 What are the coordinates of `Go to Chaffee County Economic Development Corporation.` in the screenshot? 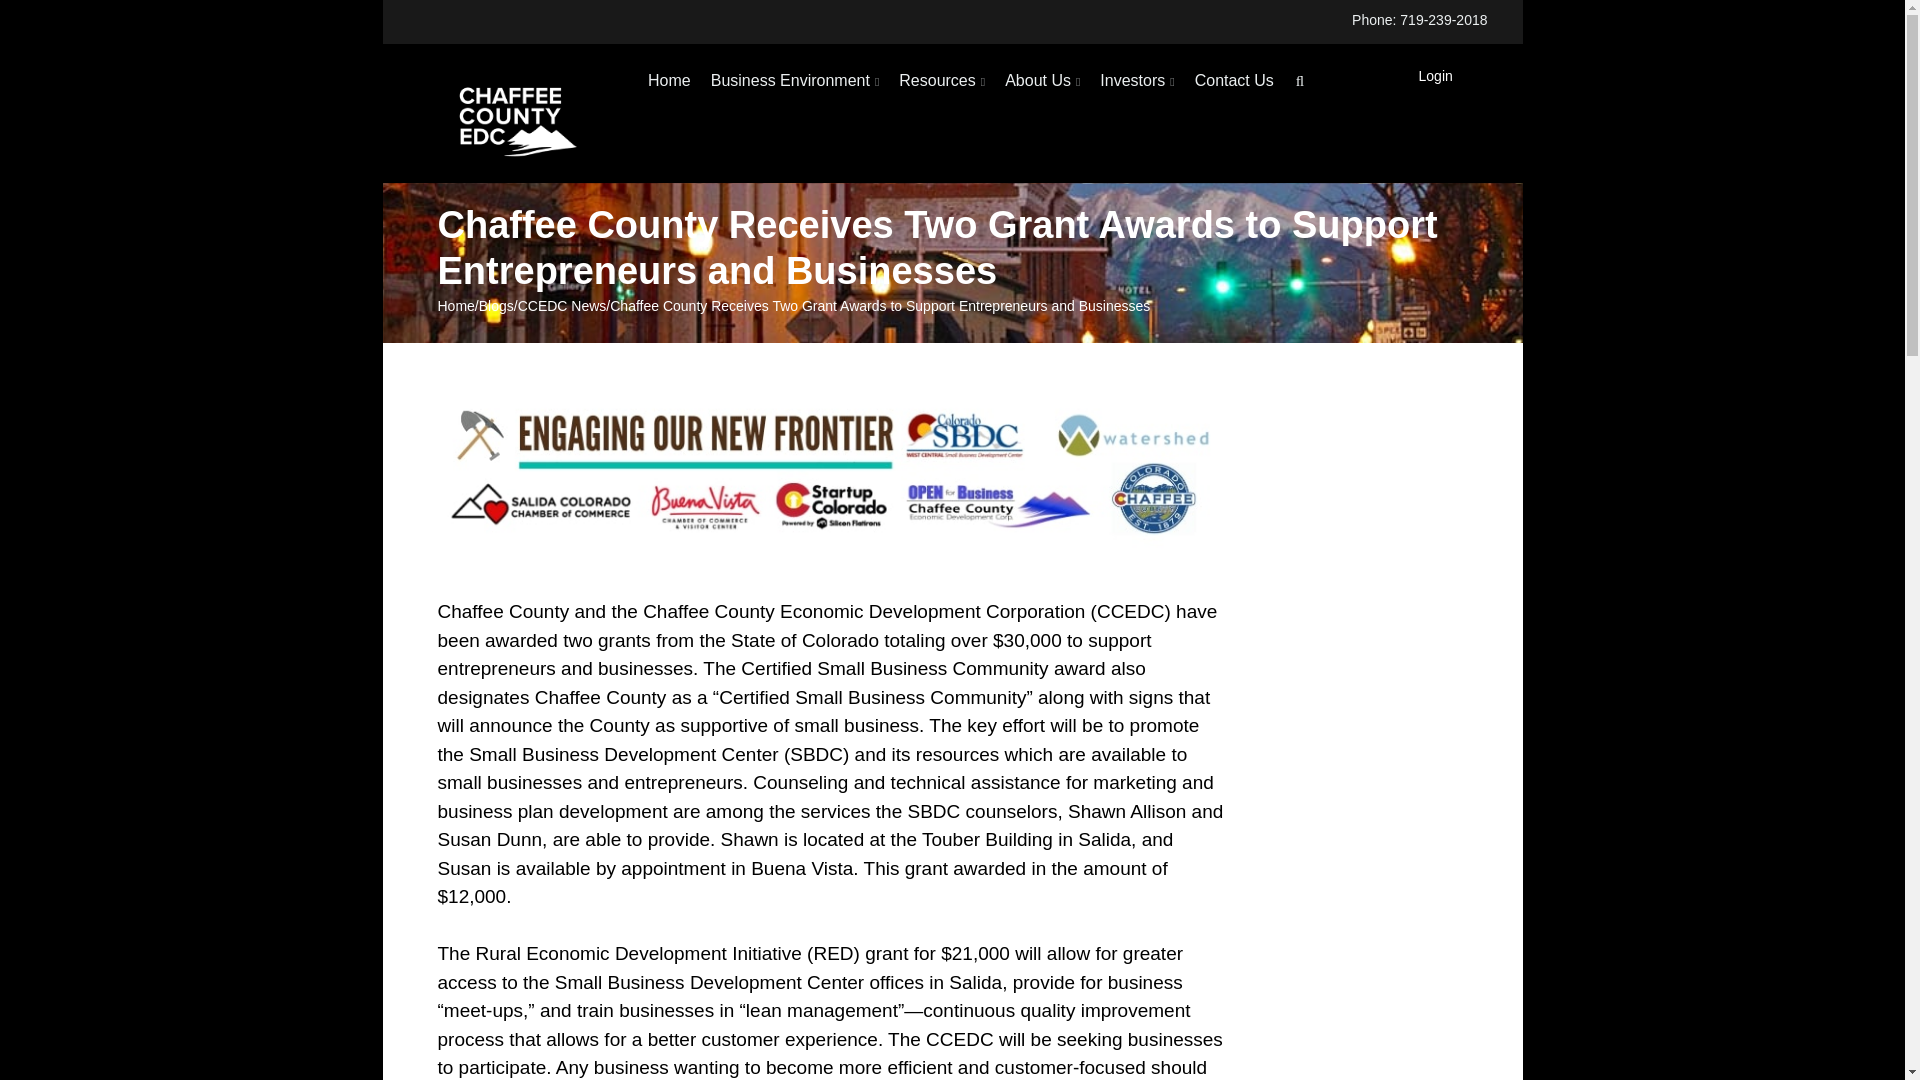 It's located at (456, 305).